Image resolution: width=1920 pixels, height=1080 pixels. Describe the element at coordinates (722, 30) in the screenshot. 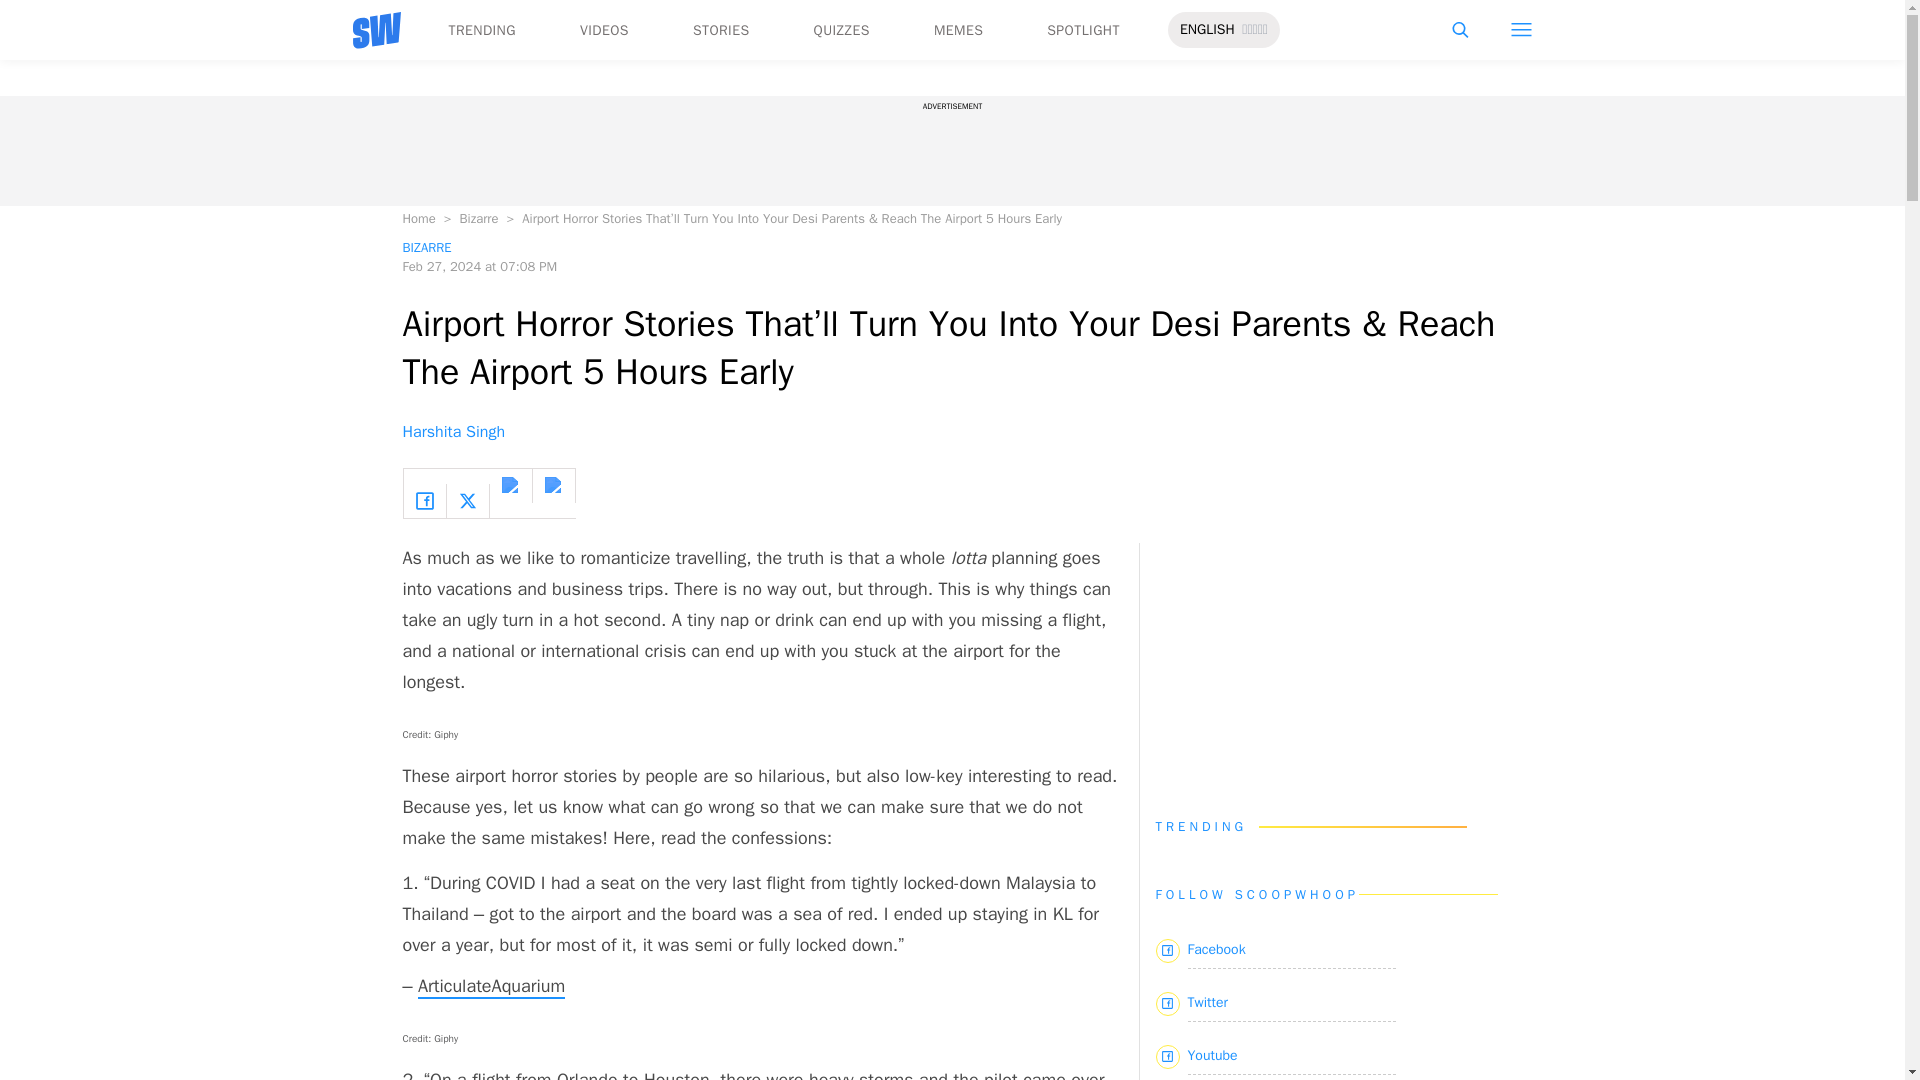

I see `STORIES` at that location.